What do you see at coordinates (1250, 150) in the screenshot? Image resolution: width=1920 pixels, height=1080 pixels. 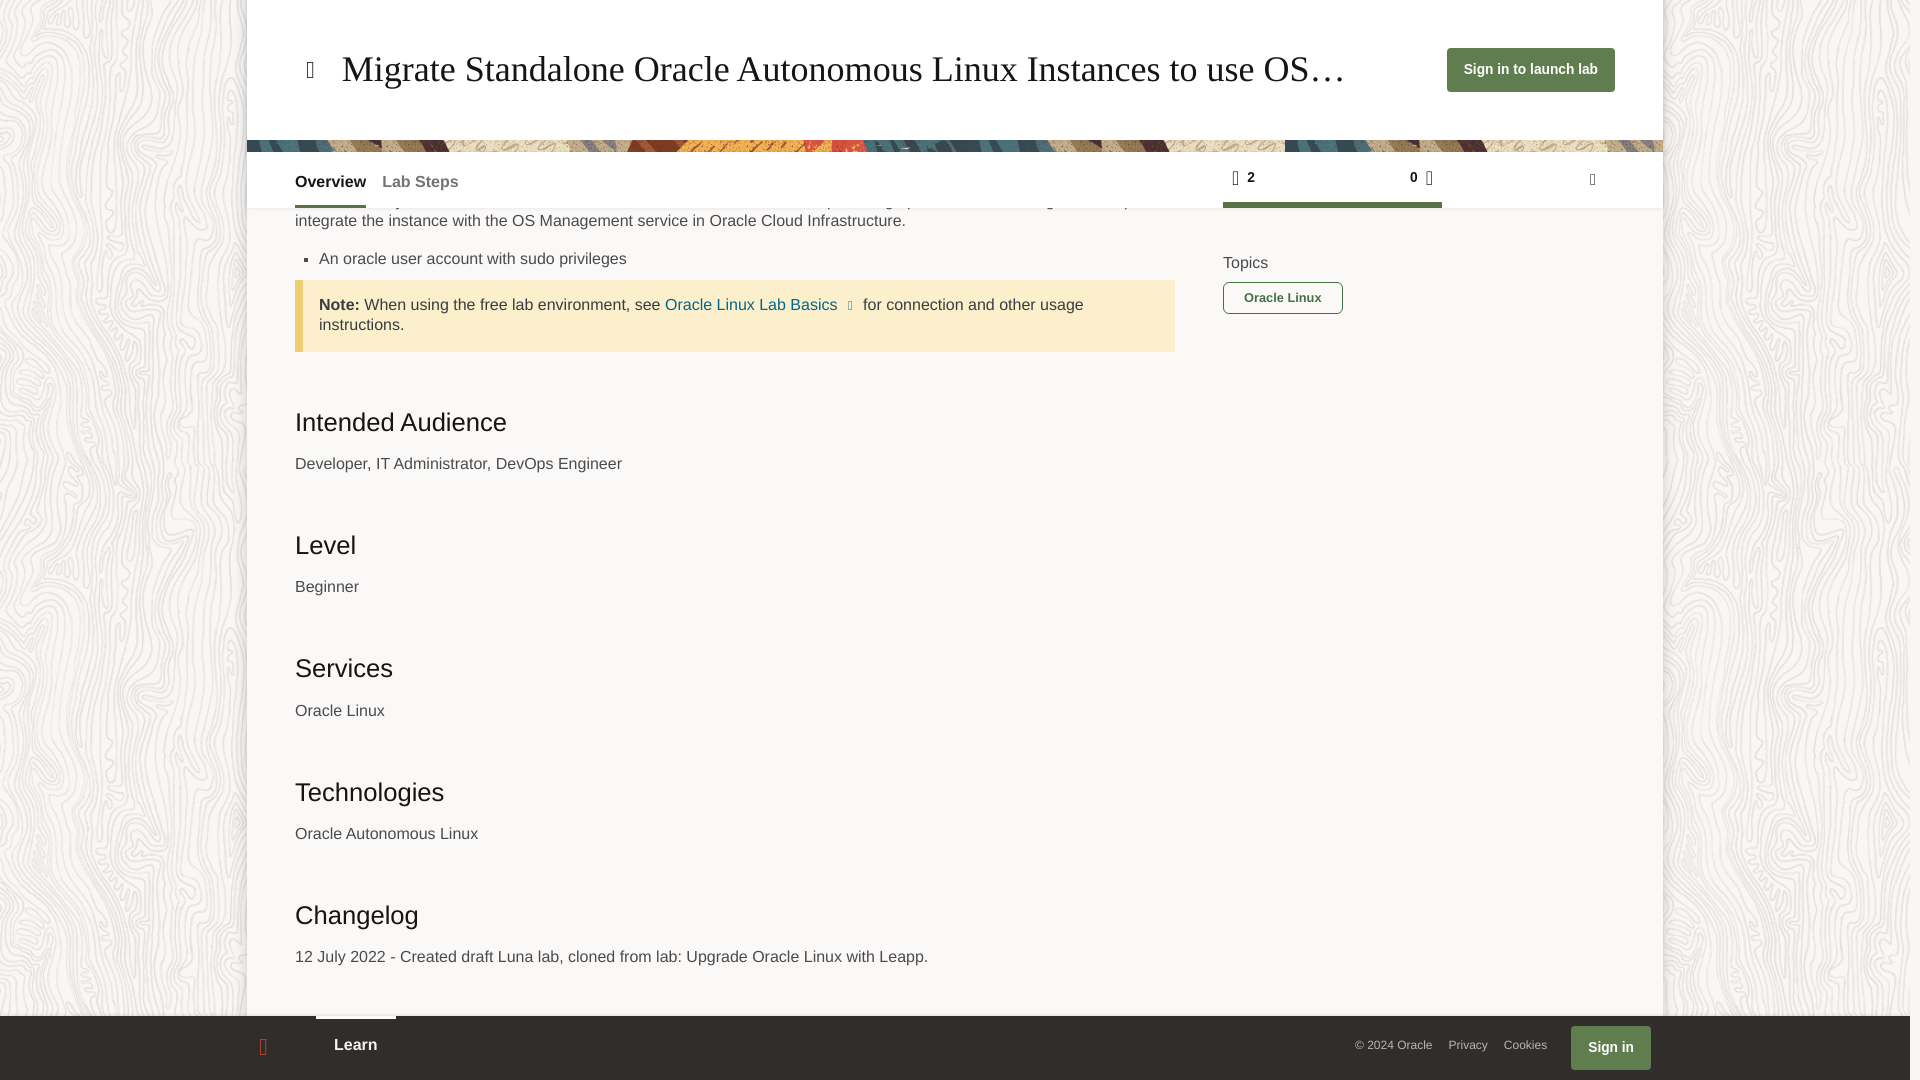 I see `Oracle Linux` at bounding box center [1250, 150].